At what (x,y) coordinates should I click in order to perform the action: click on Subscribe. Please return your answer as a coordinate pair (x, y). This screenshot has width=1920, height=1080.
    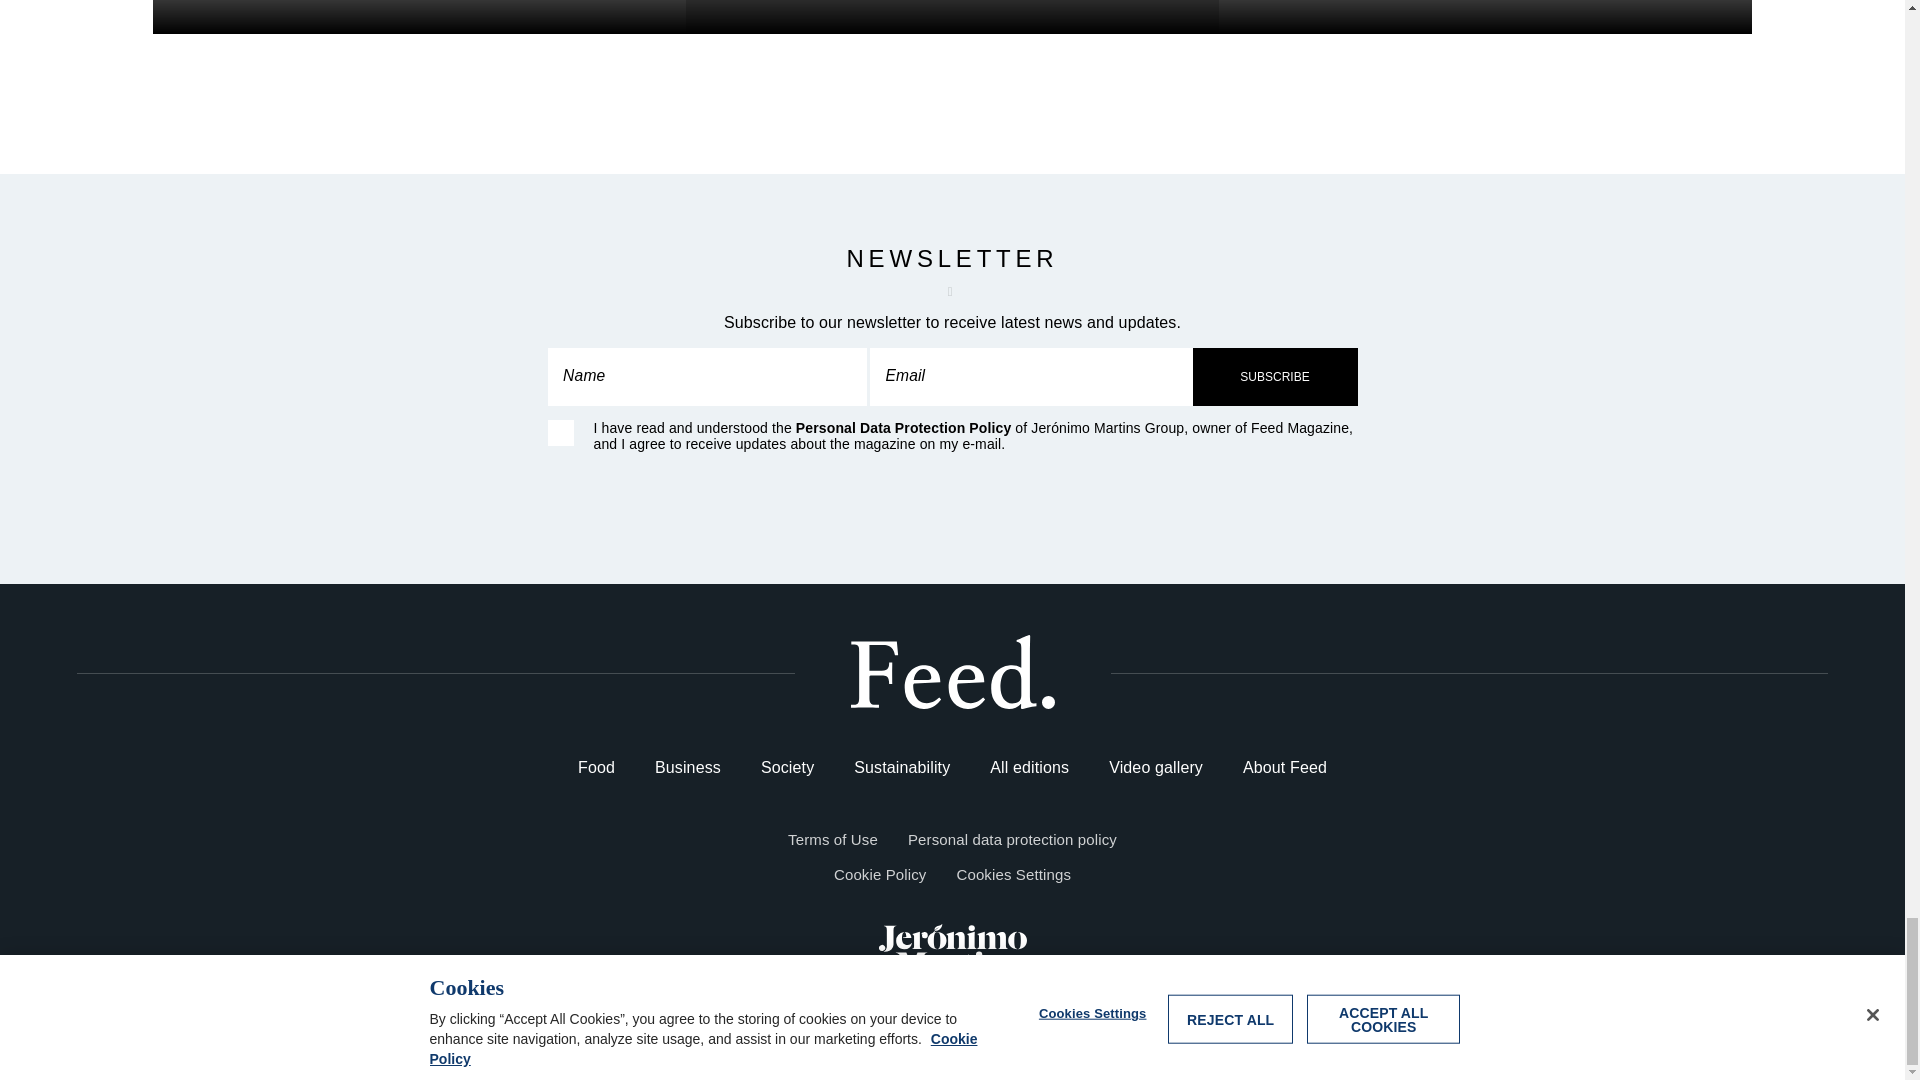
    Looking at the image, I should click on (1274, 376).